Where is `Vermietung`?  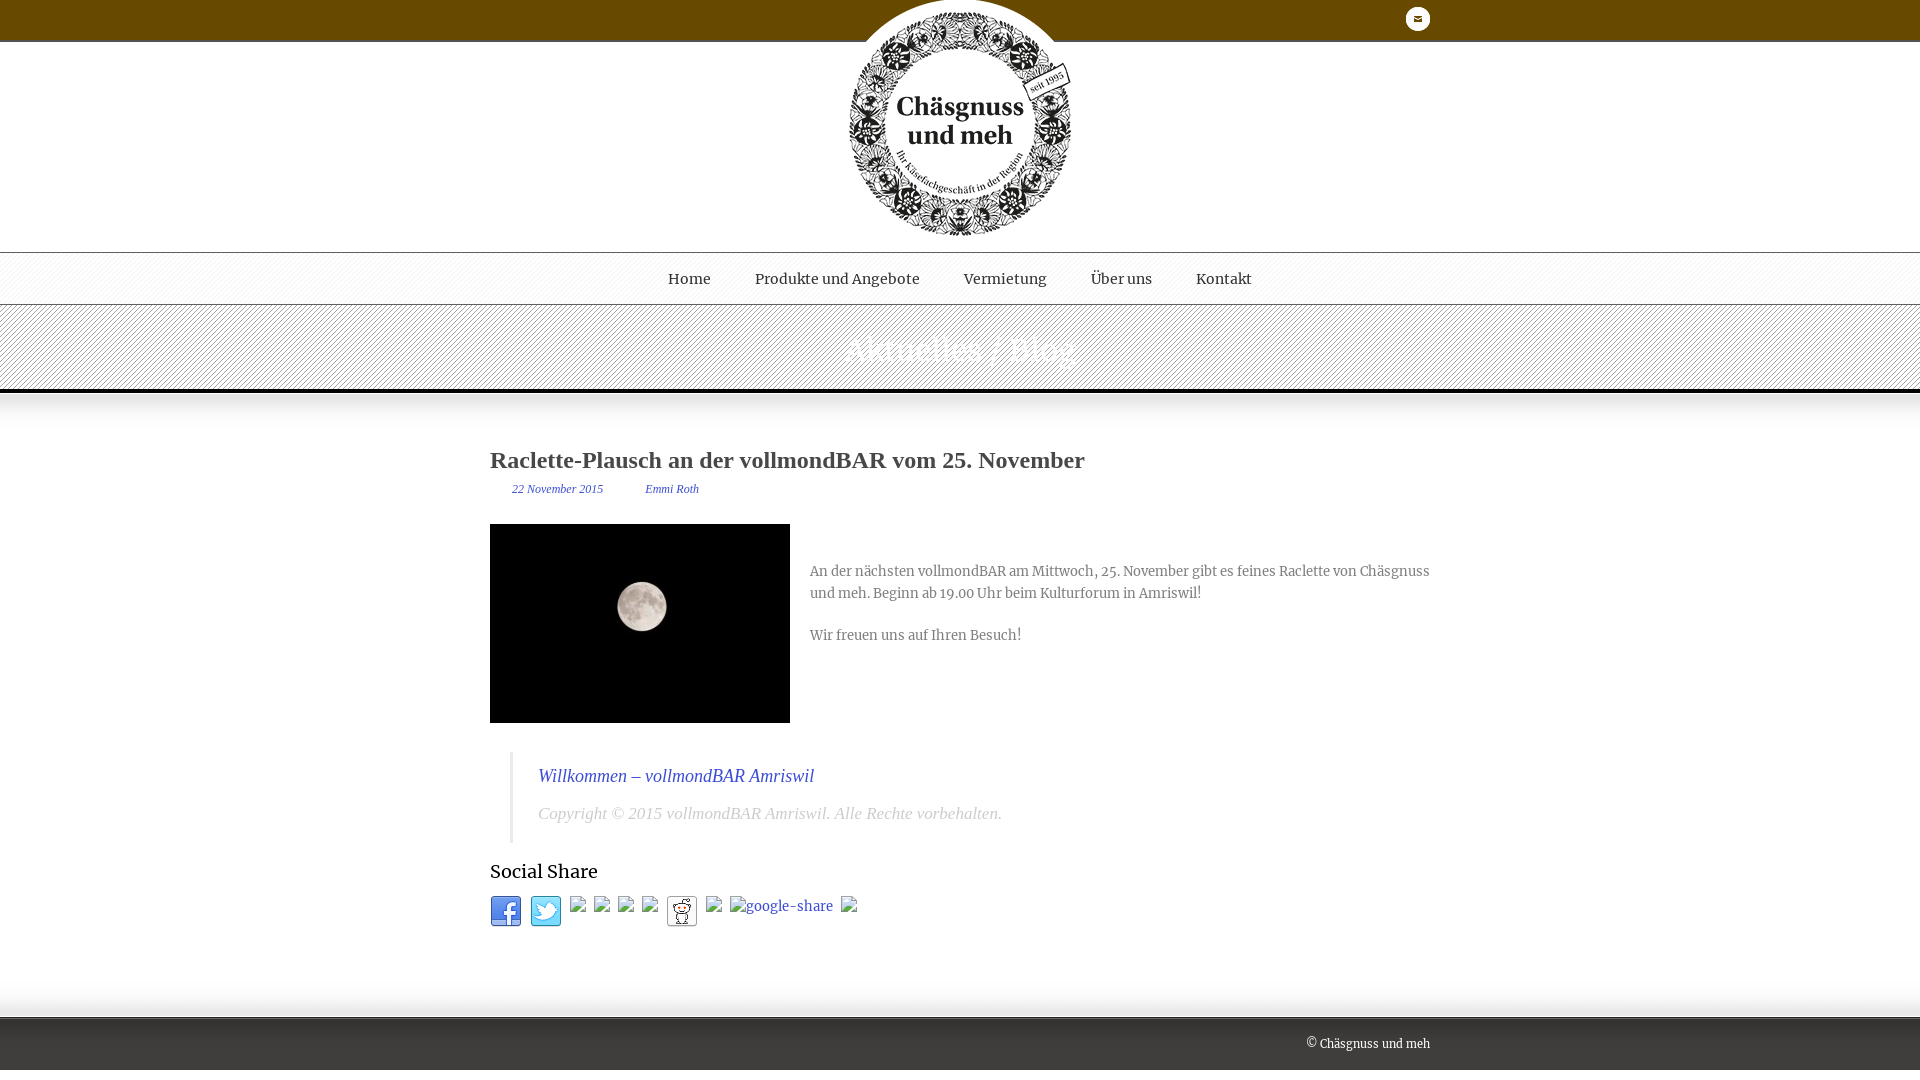
Vermietung is located at coordinates (1006, 279).